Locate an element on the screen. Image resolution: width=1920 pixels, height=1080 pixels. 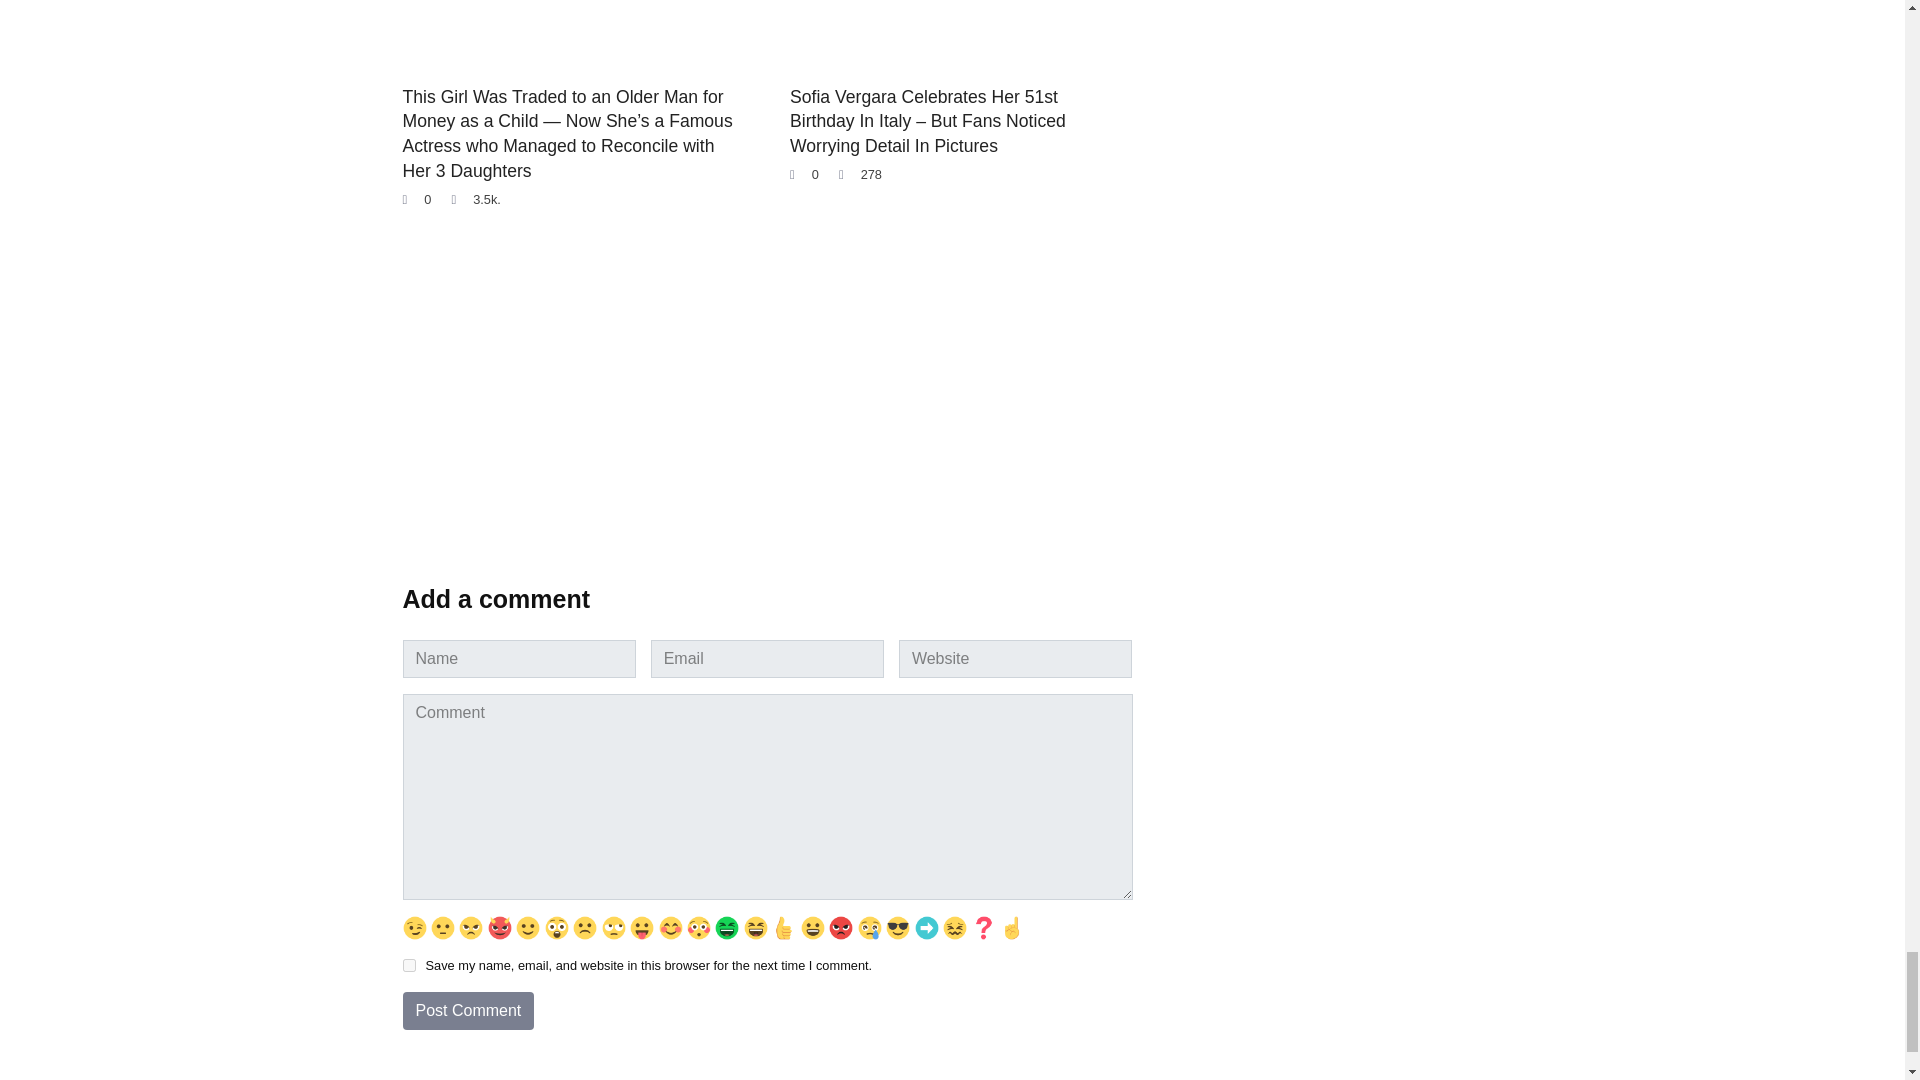
yes is located at coordinates (408, 966).